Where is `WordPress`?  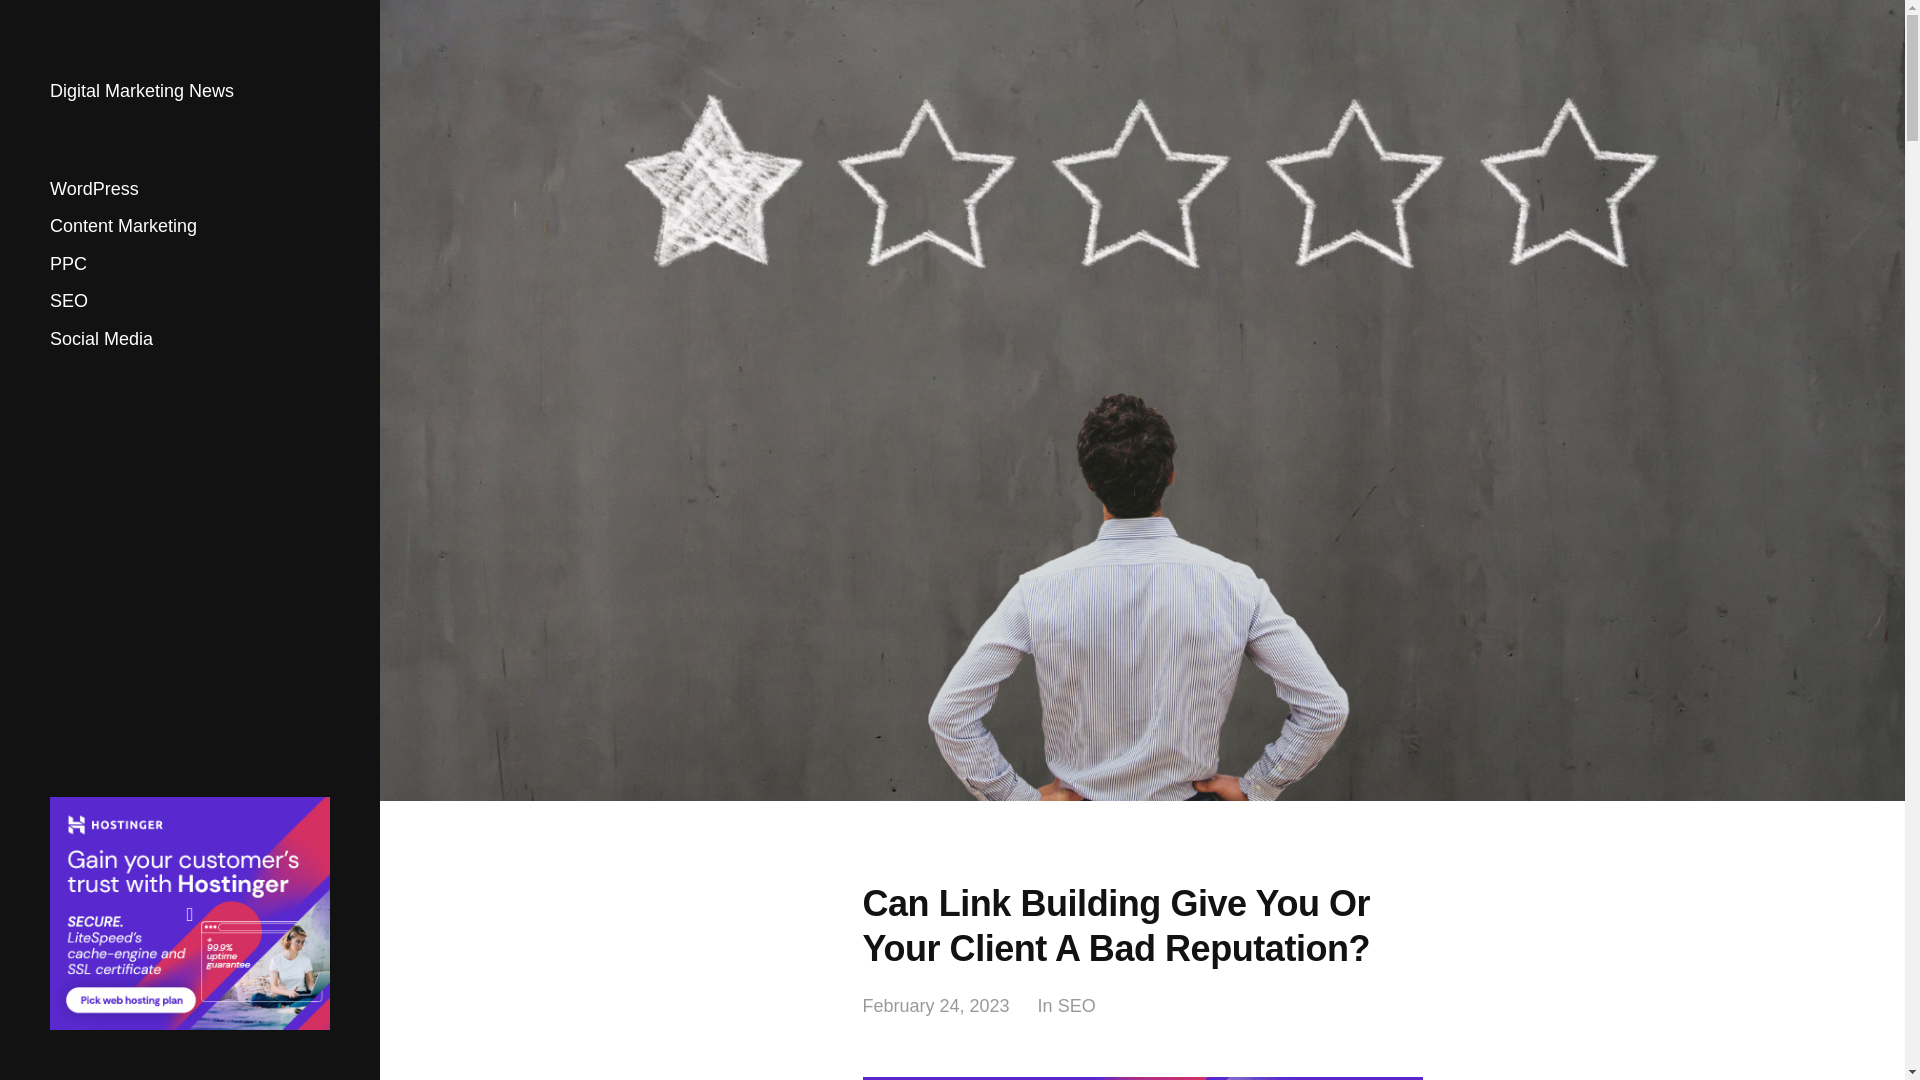
WordPress is located at coordinates (94, 188).